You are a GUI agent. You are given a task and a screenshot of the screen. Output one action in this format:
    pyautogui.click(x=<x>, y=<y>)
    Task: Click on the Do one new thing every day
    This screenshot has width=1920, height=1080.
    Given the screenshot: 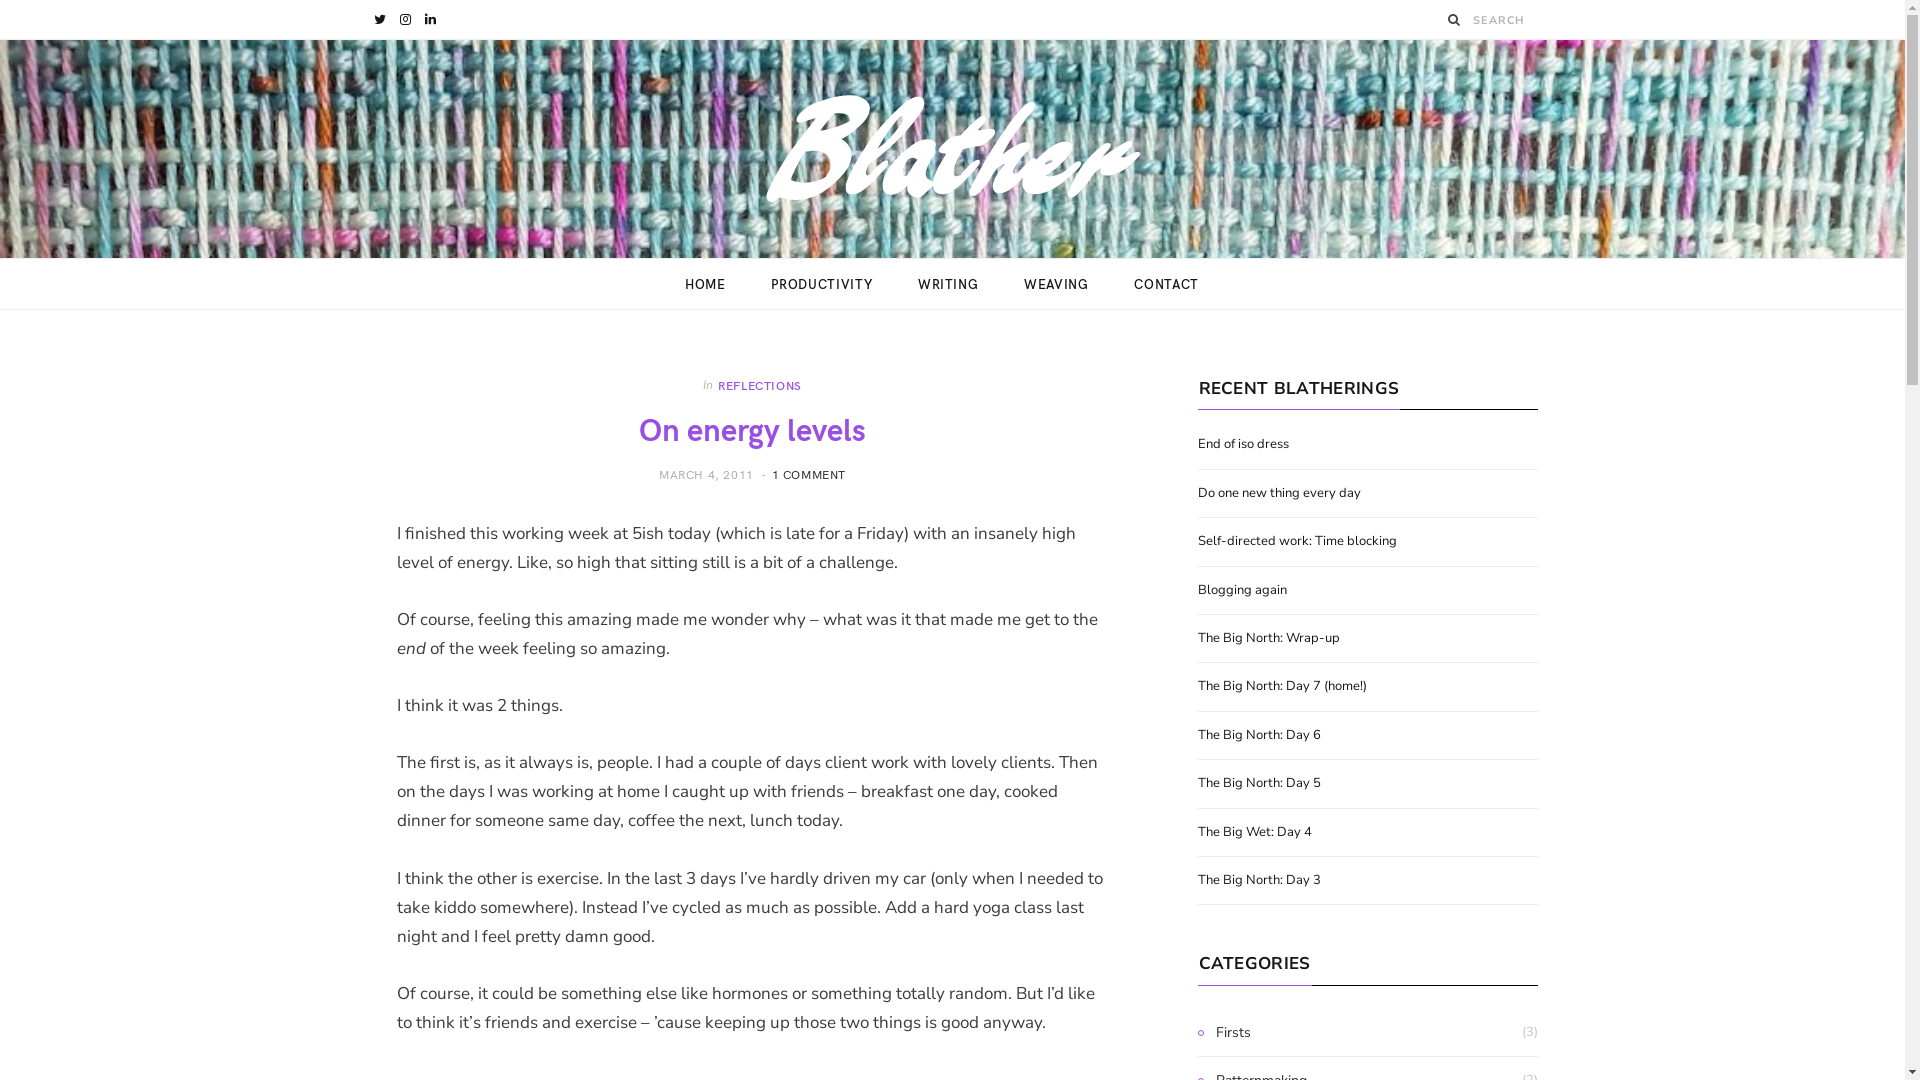 What is the action you would take?
    pyautogui.click(x=1280, y=493)
    